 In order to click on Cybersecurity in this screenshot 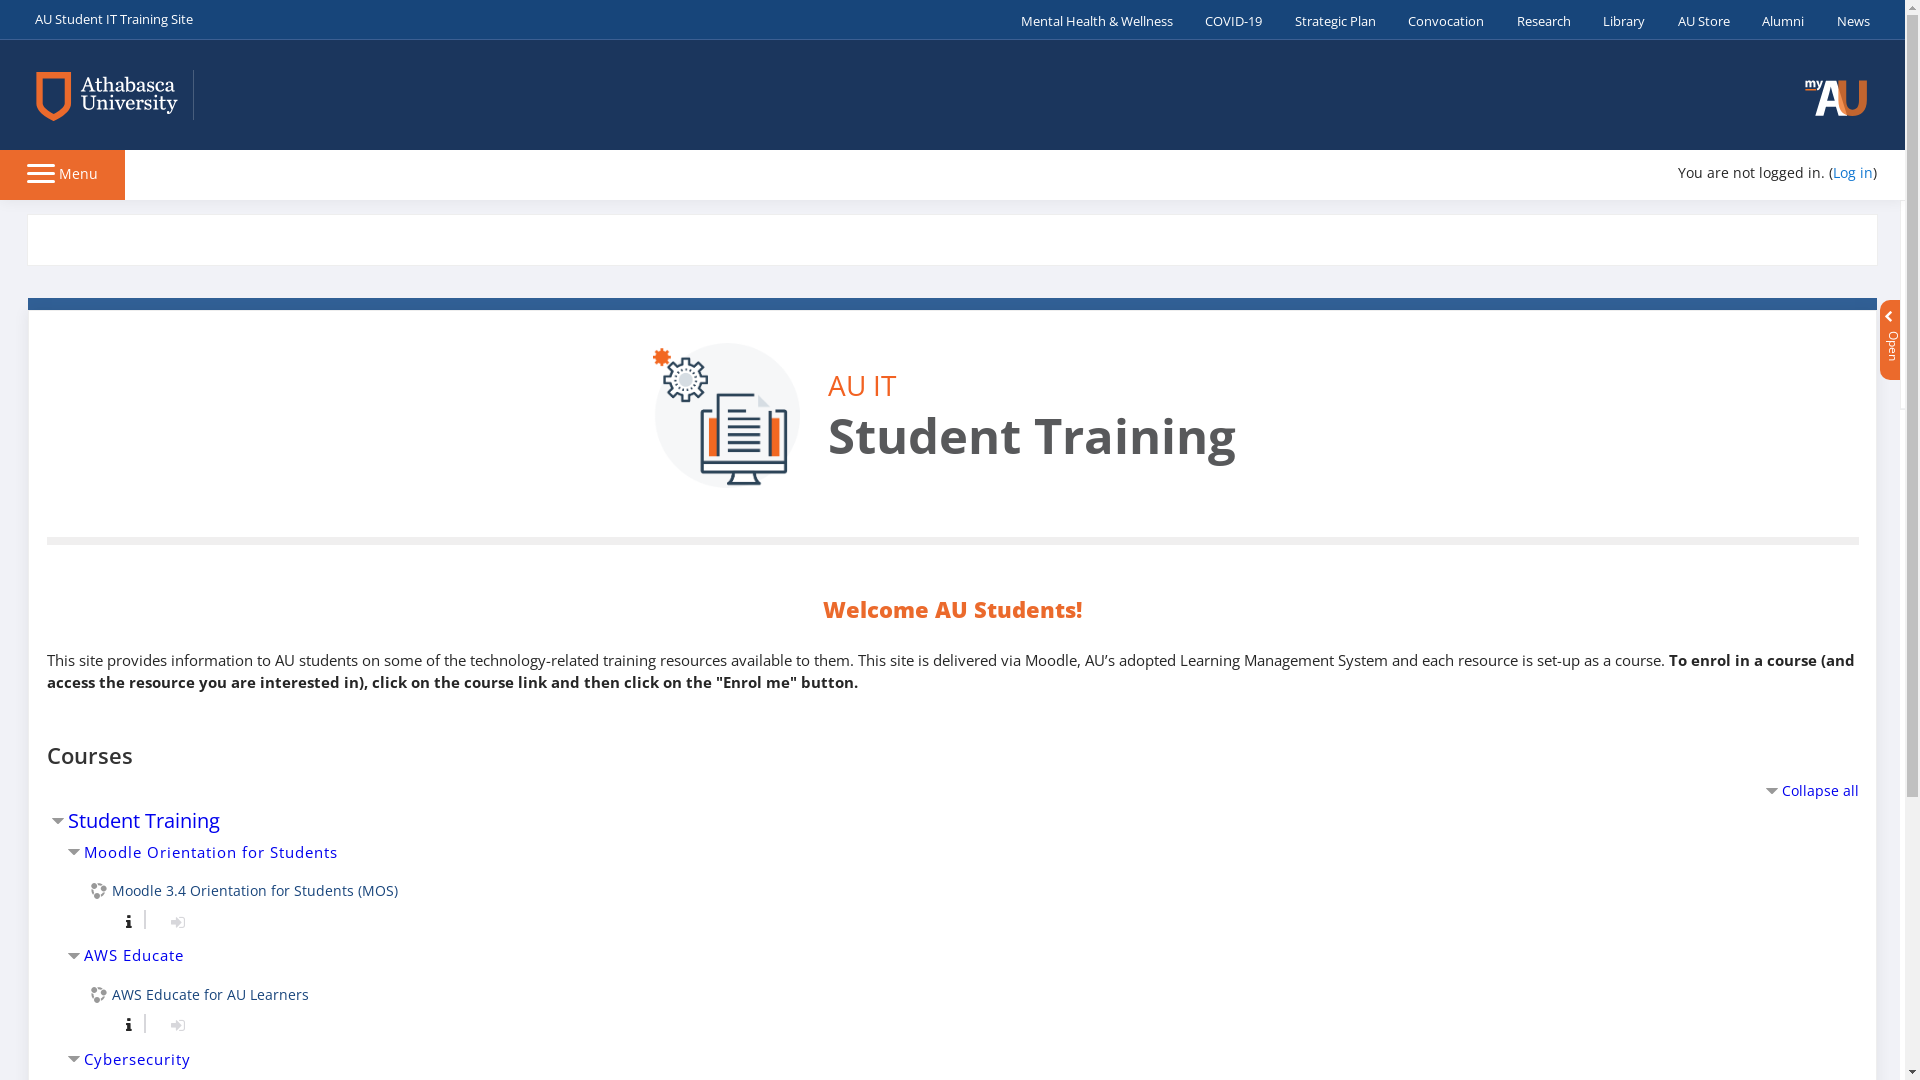, I will do `click(138, 1060)`.